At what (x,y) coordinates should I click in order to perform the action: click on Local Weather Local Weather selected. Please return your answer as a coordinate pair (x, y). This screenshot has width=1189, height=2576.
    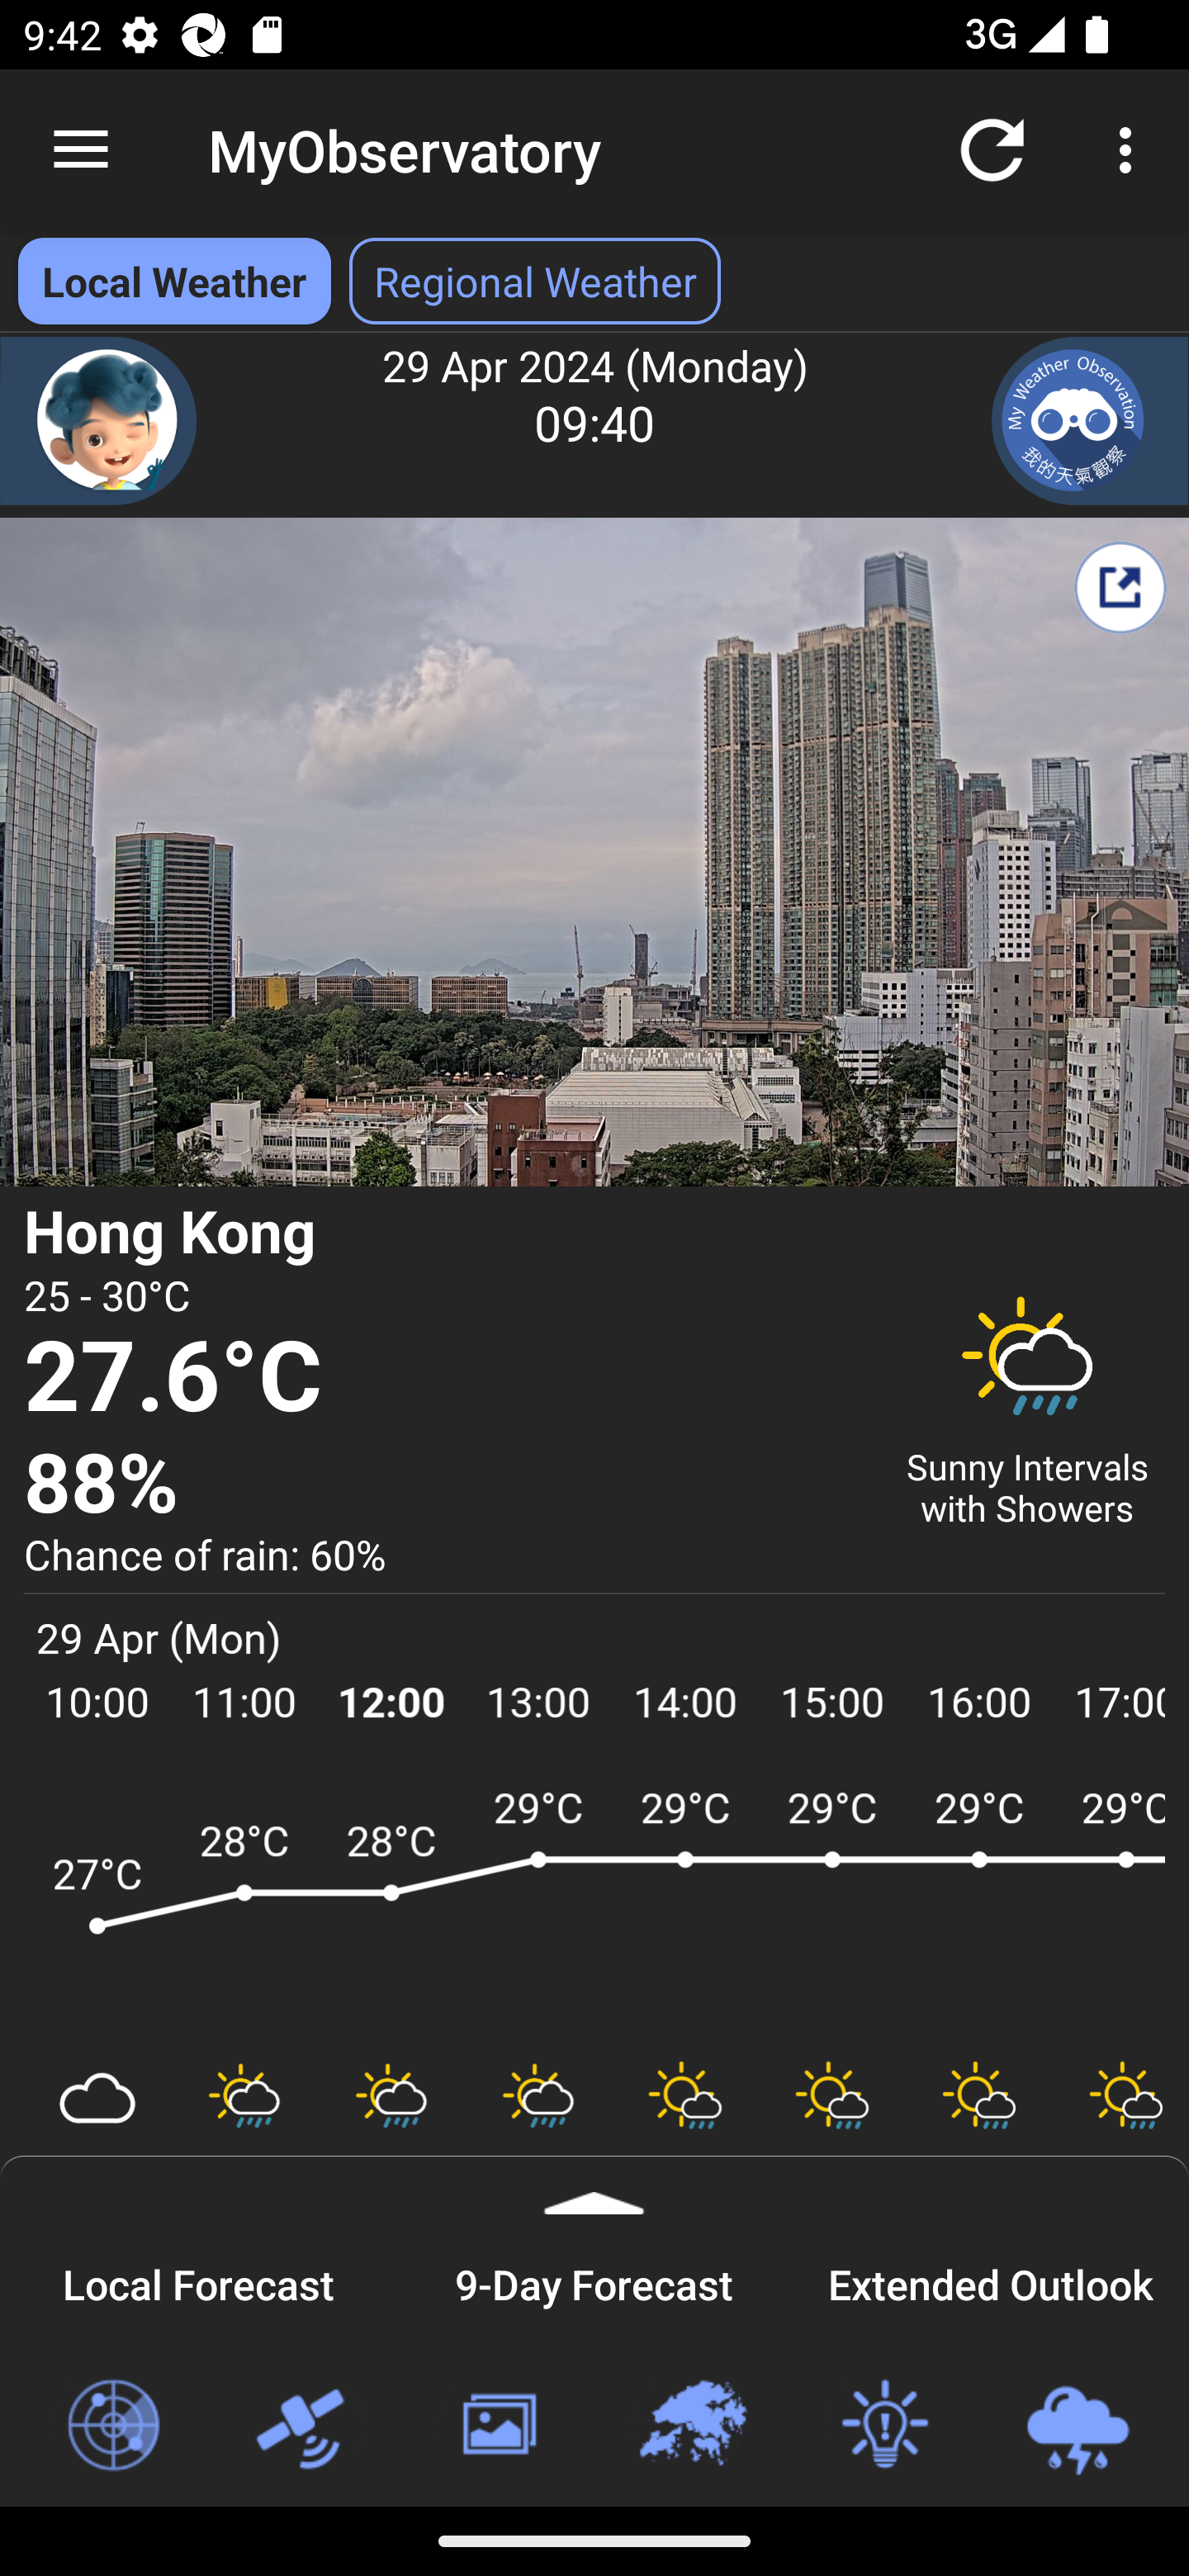
    Looking at the image, I should click on (173, 281).